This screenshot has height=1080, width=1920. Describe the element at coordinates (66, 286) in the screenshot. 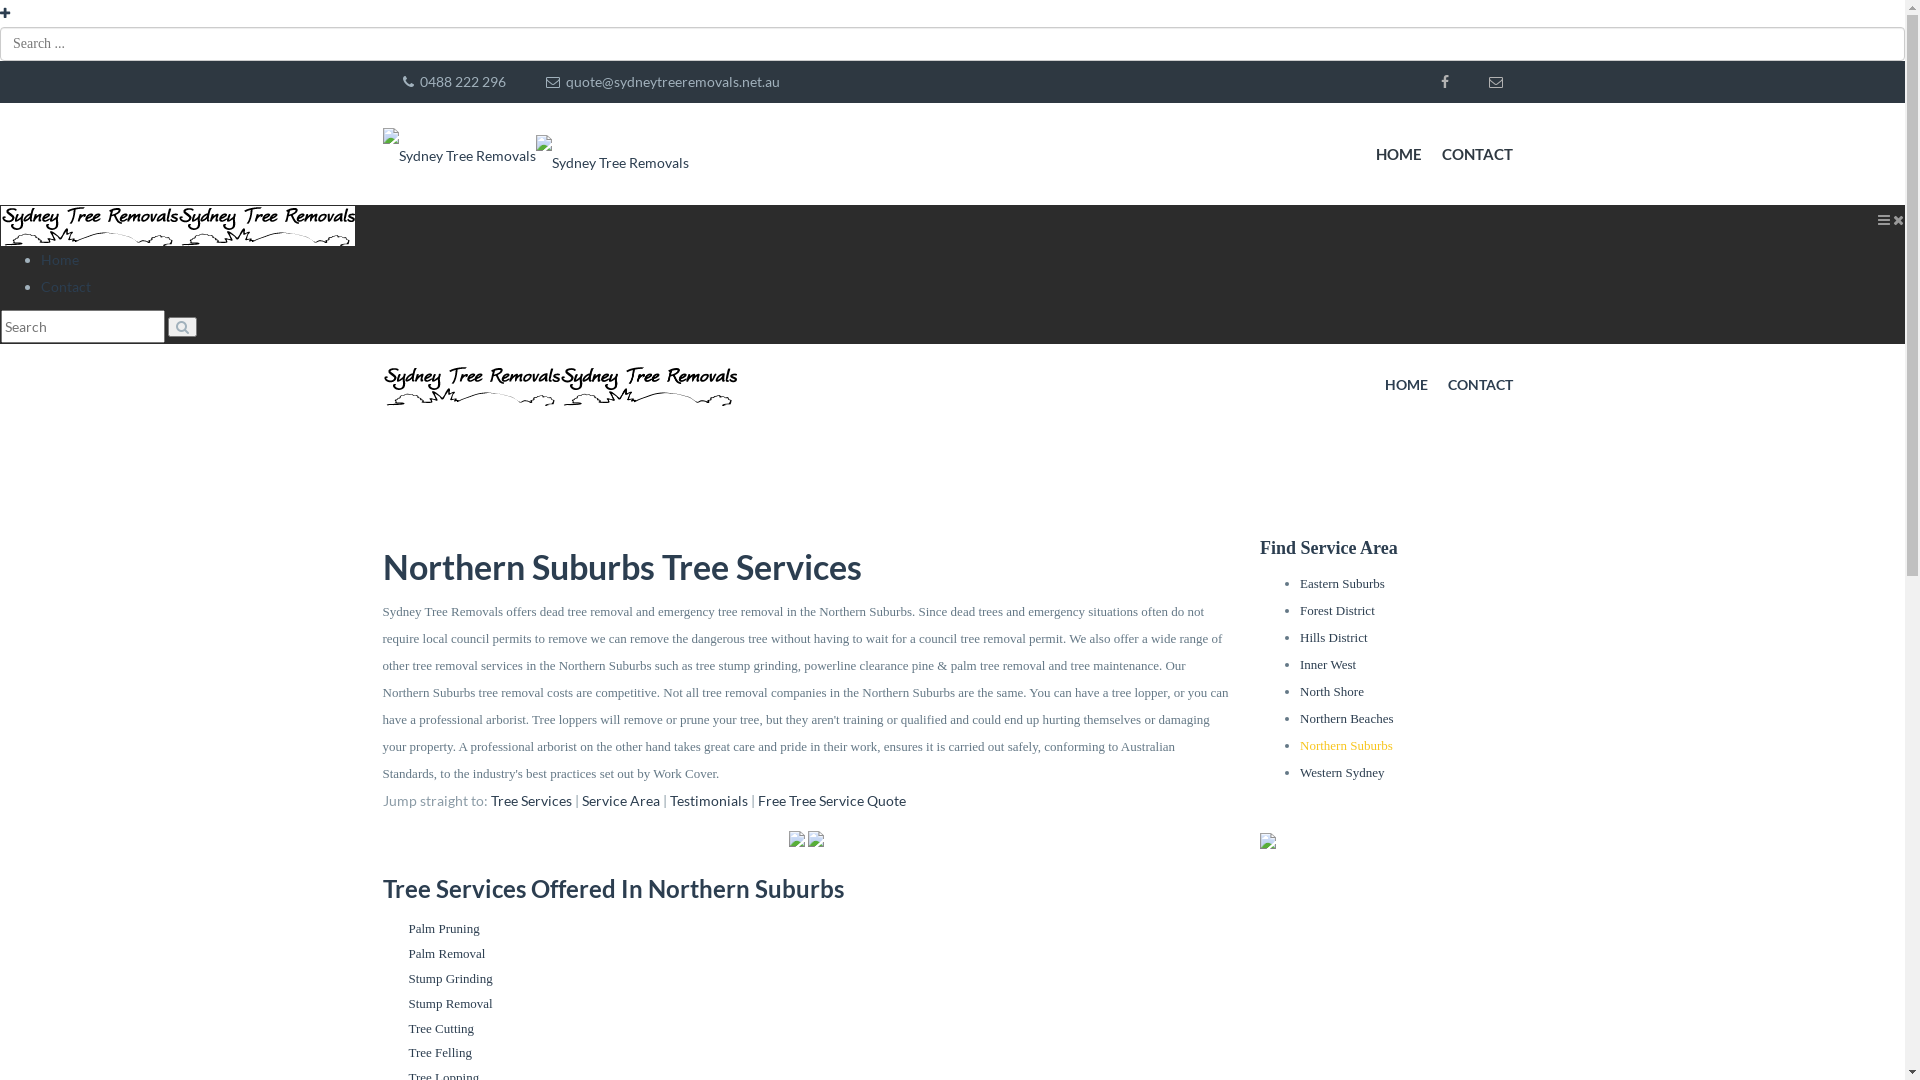

I see `Contact` at that location.